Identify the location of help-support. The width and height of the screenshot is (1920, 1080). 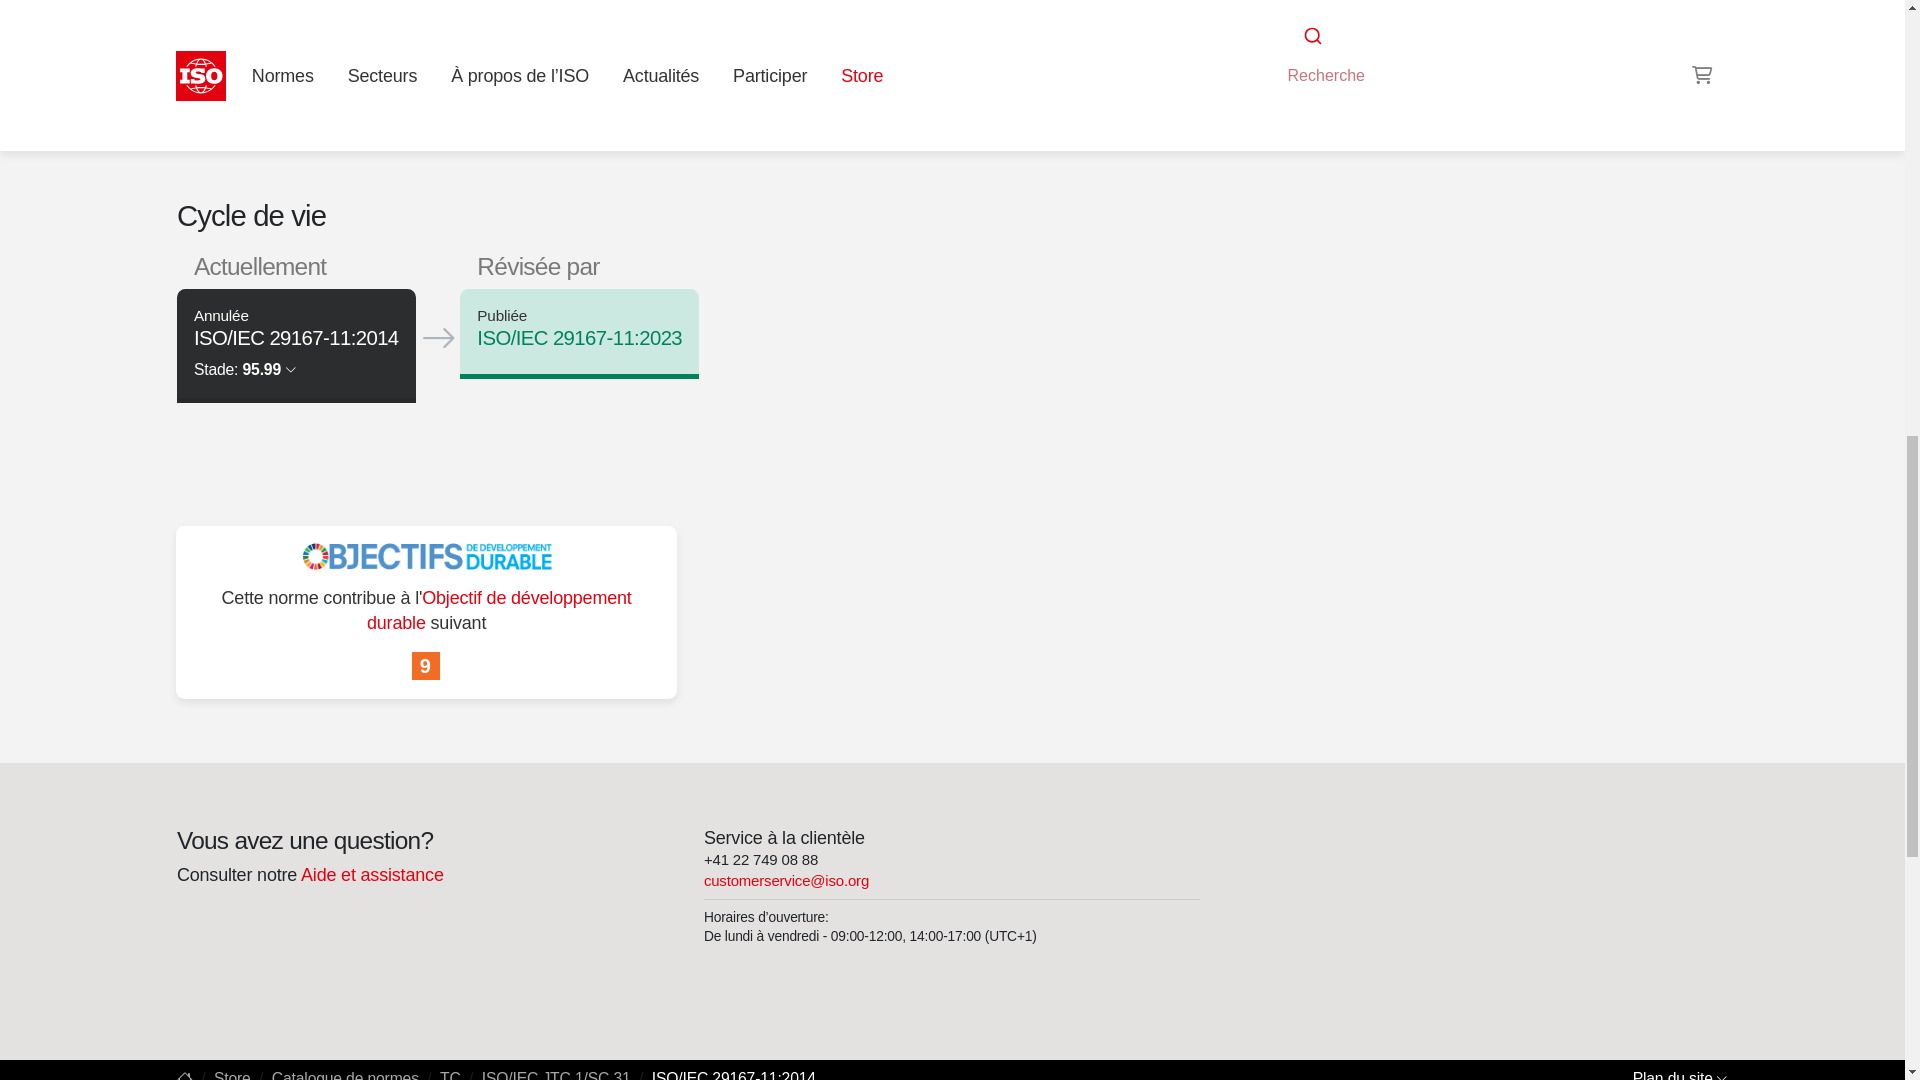
(371, 874).